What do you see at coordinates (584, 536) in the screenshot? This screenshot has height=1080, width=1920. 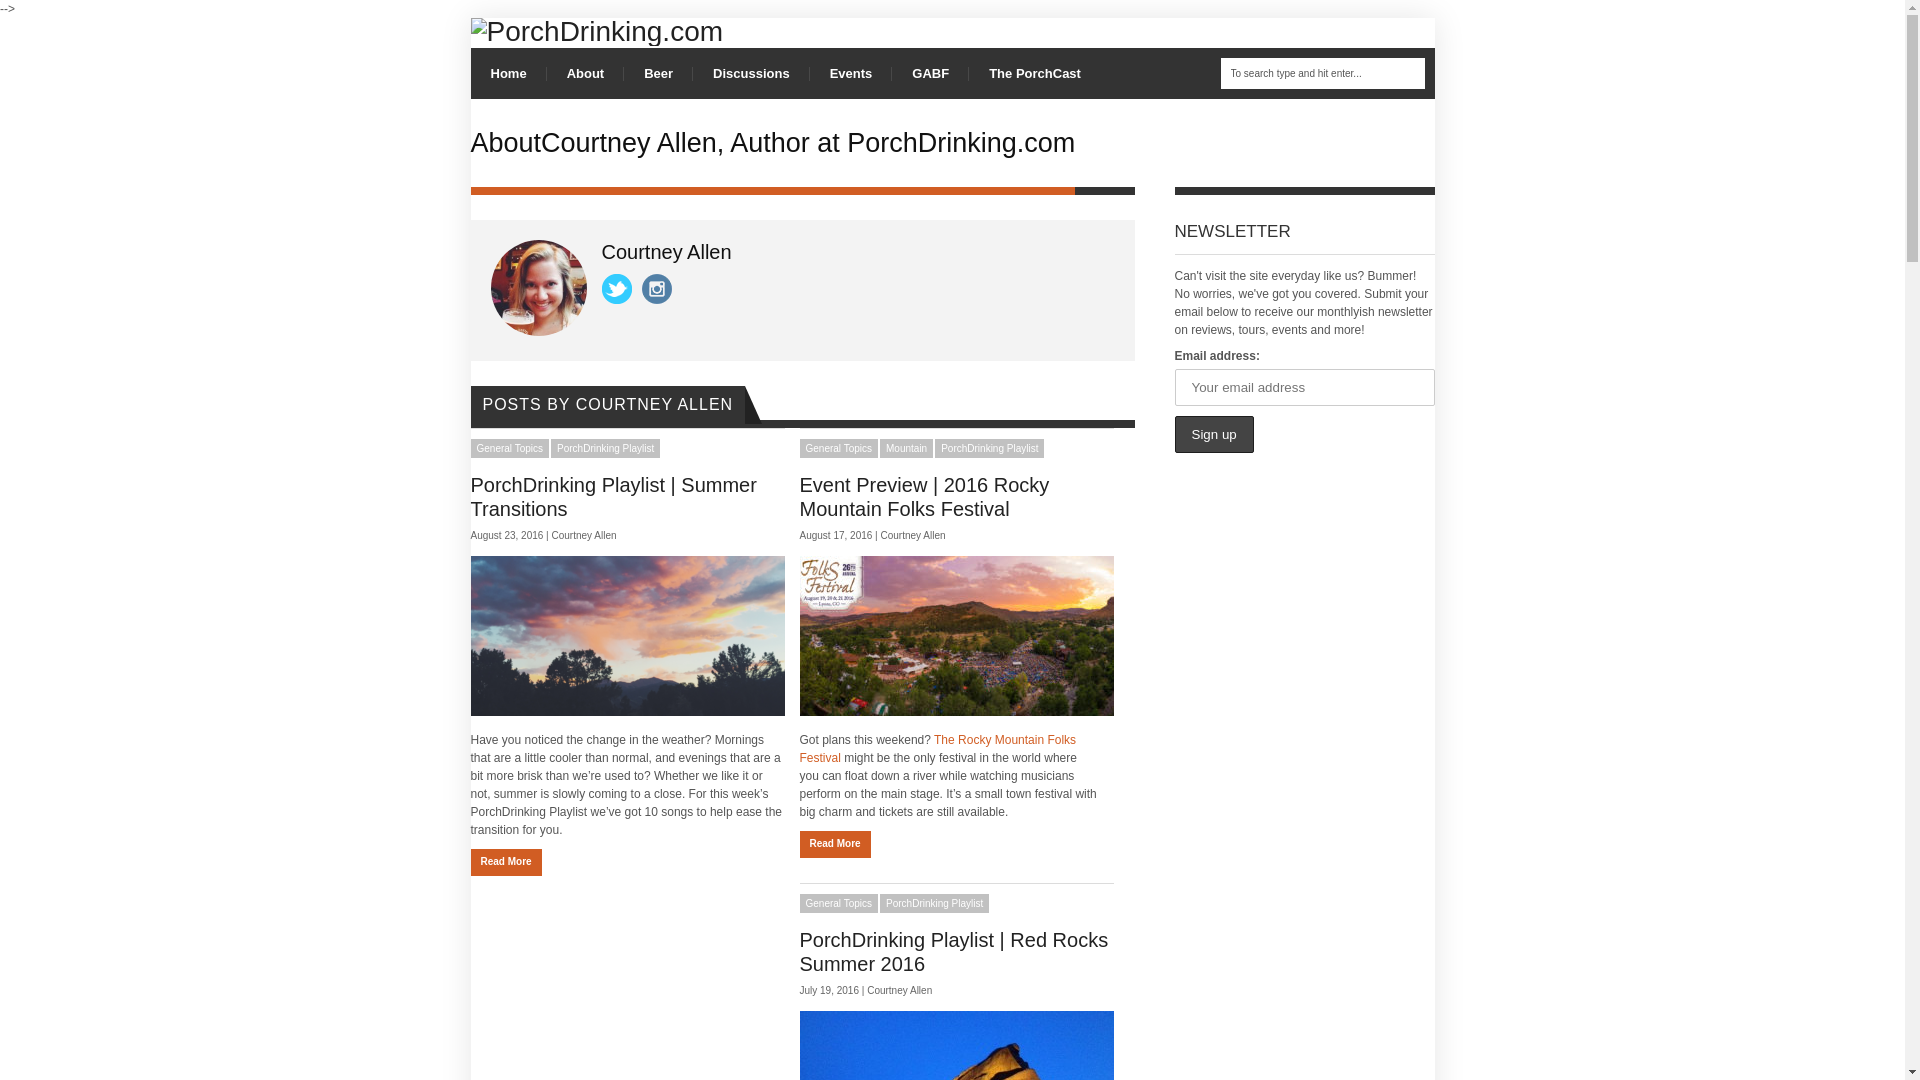 I see `Posts by Courtney Allen` at bounding box center [584, 536].